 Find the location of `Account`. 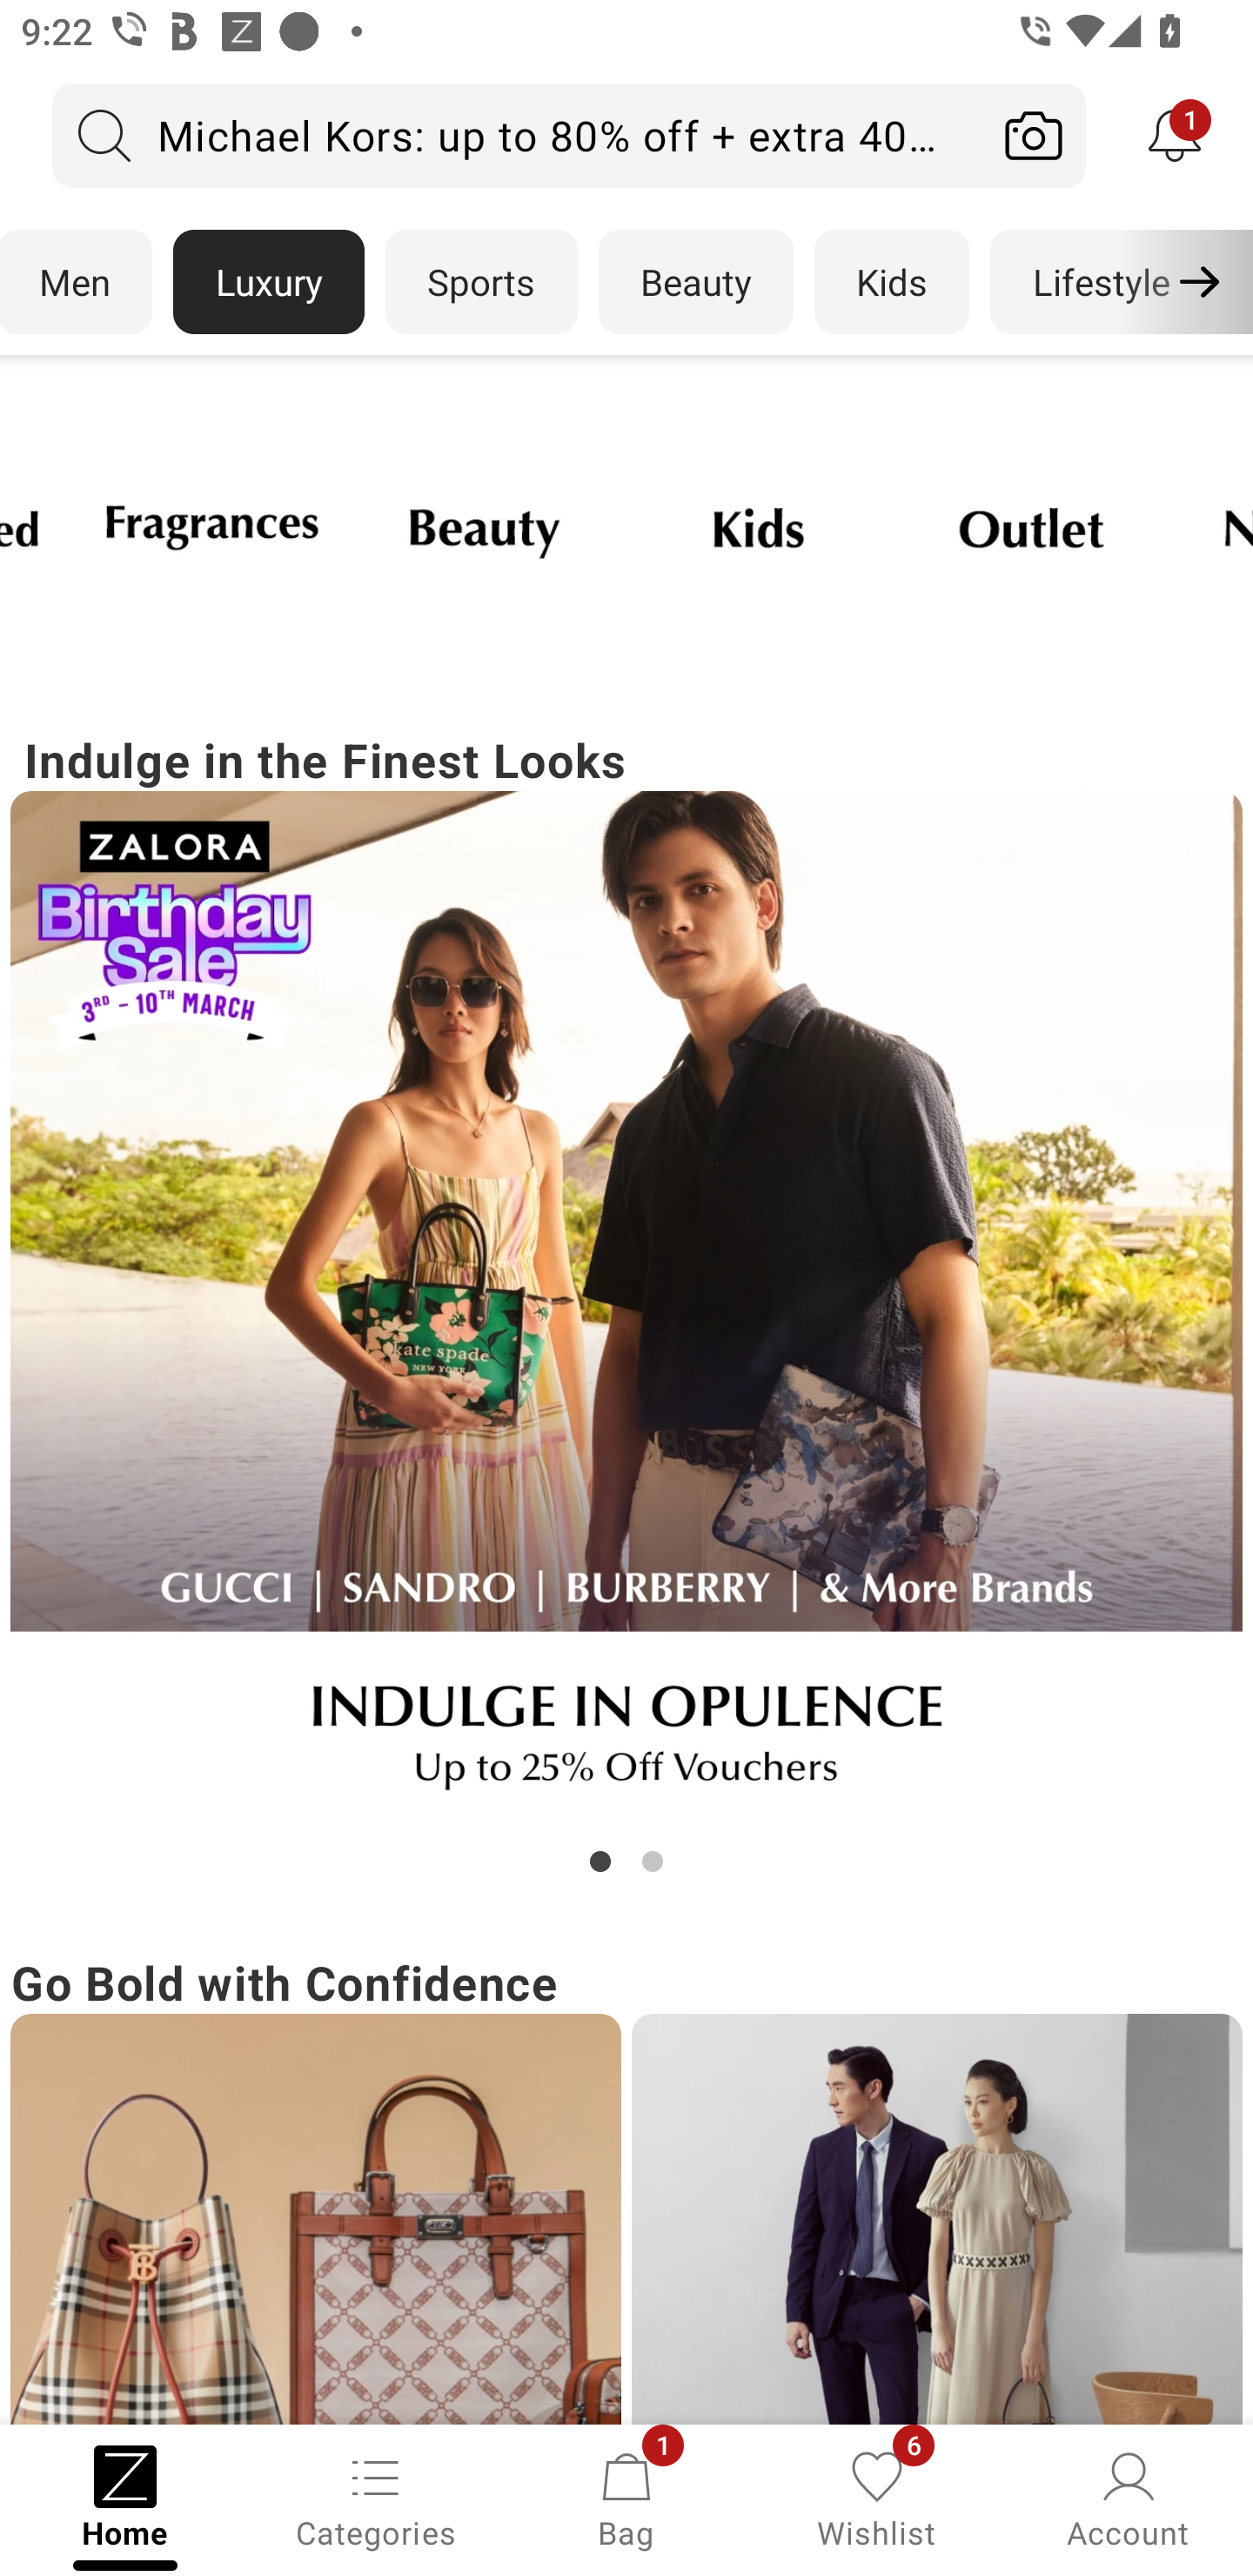

Account is located at coordinates (1128, 2498).